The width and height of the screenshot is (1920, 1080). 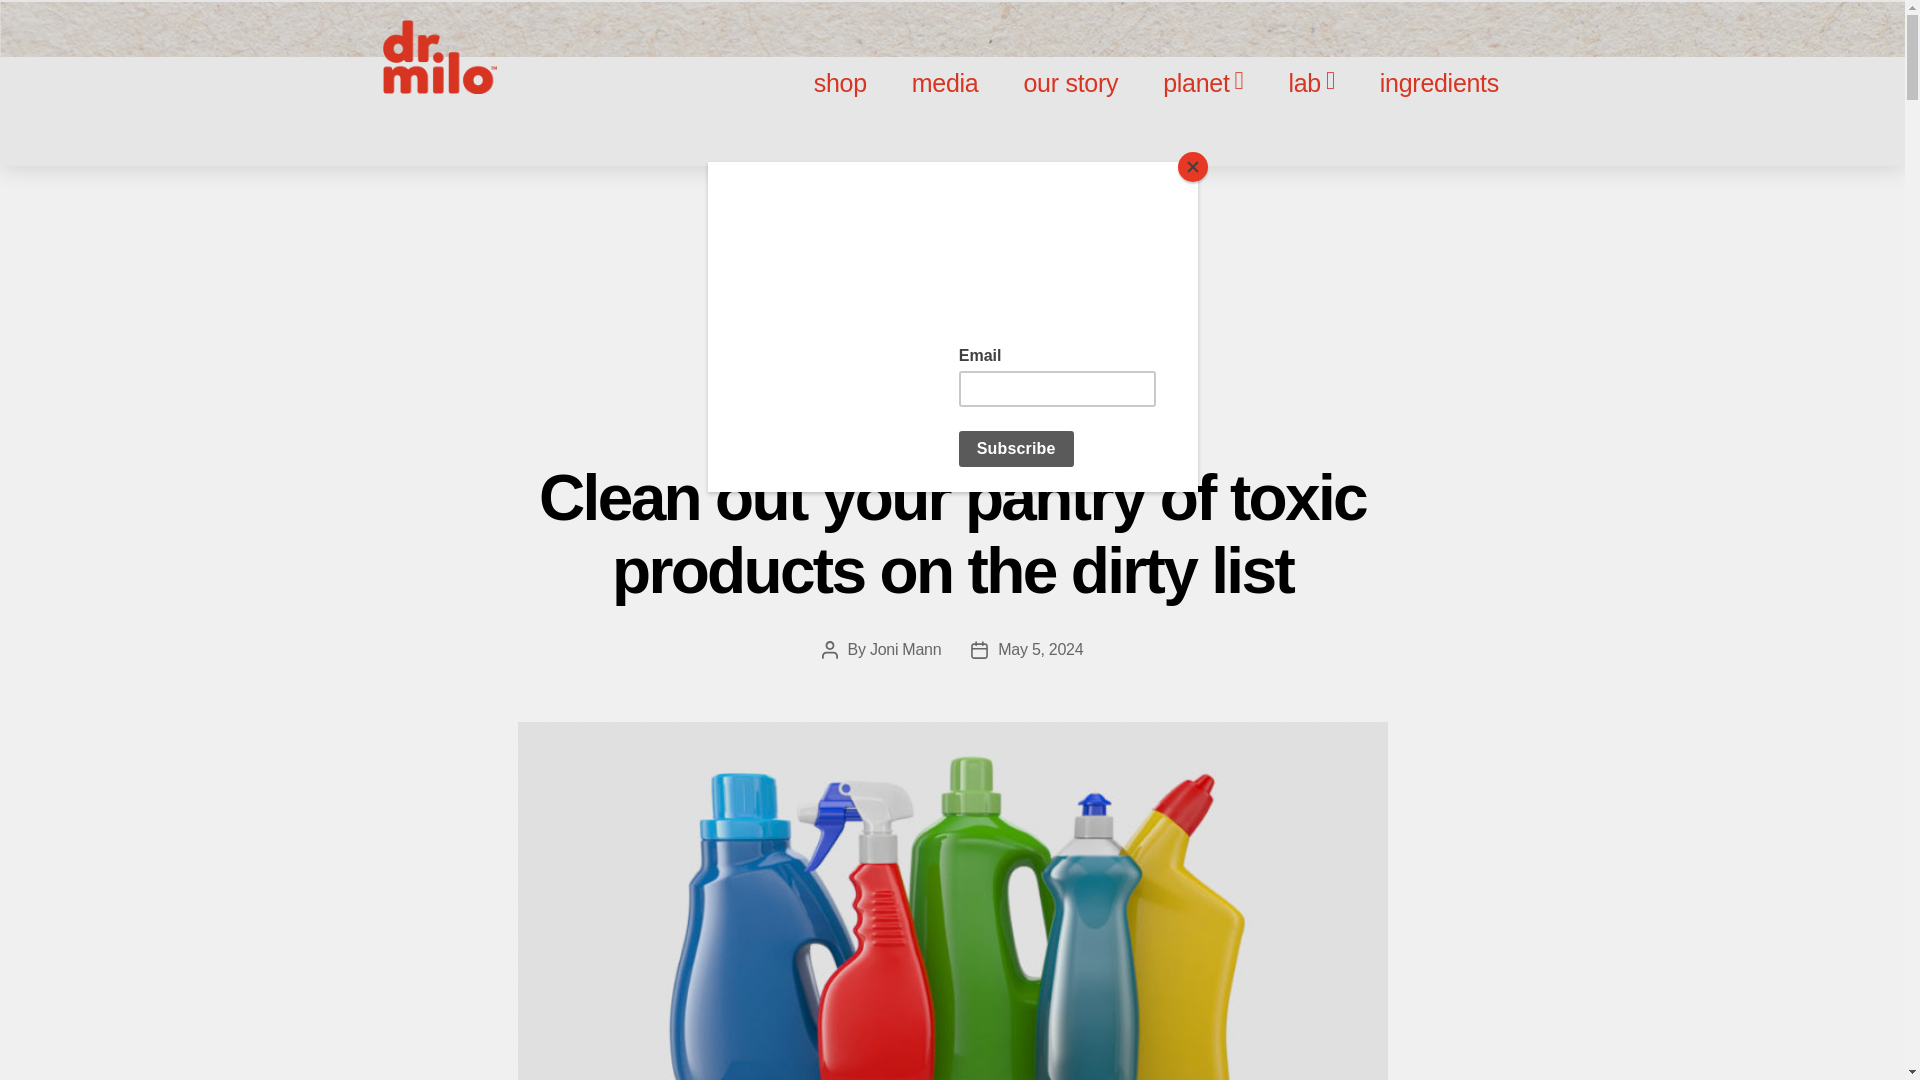 I want to click on Clean out your pantry of toxic products on the dirty list, so click(x=952, y=534).